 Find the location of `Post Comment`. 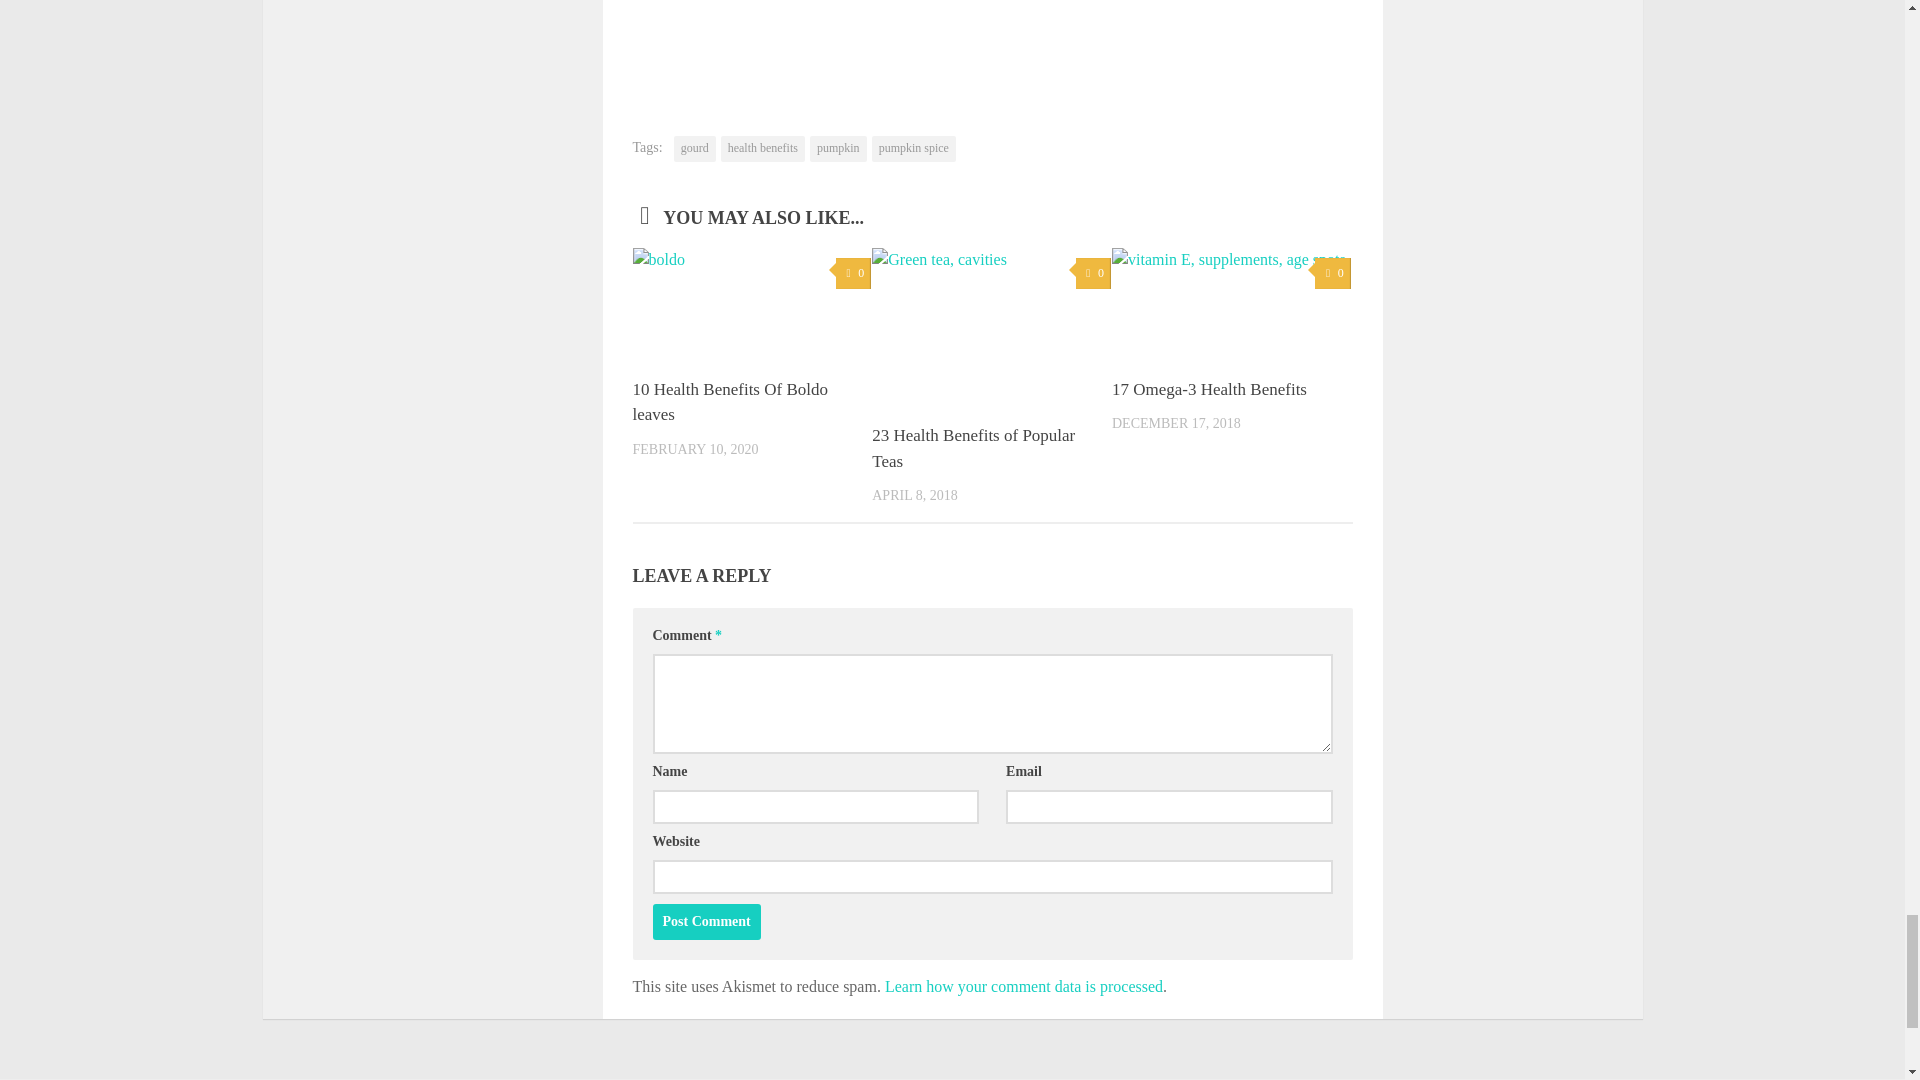

Post Comment is located at coordinates (706, 921).